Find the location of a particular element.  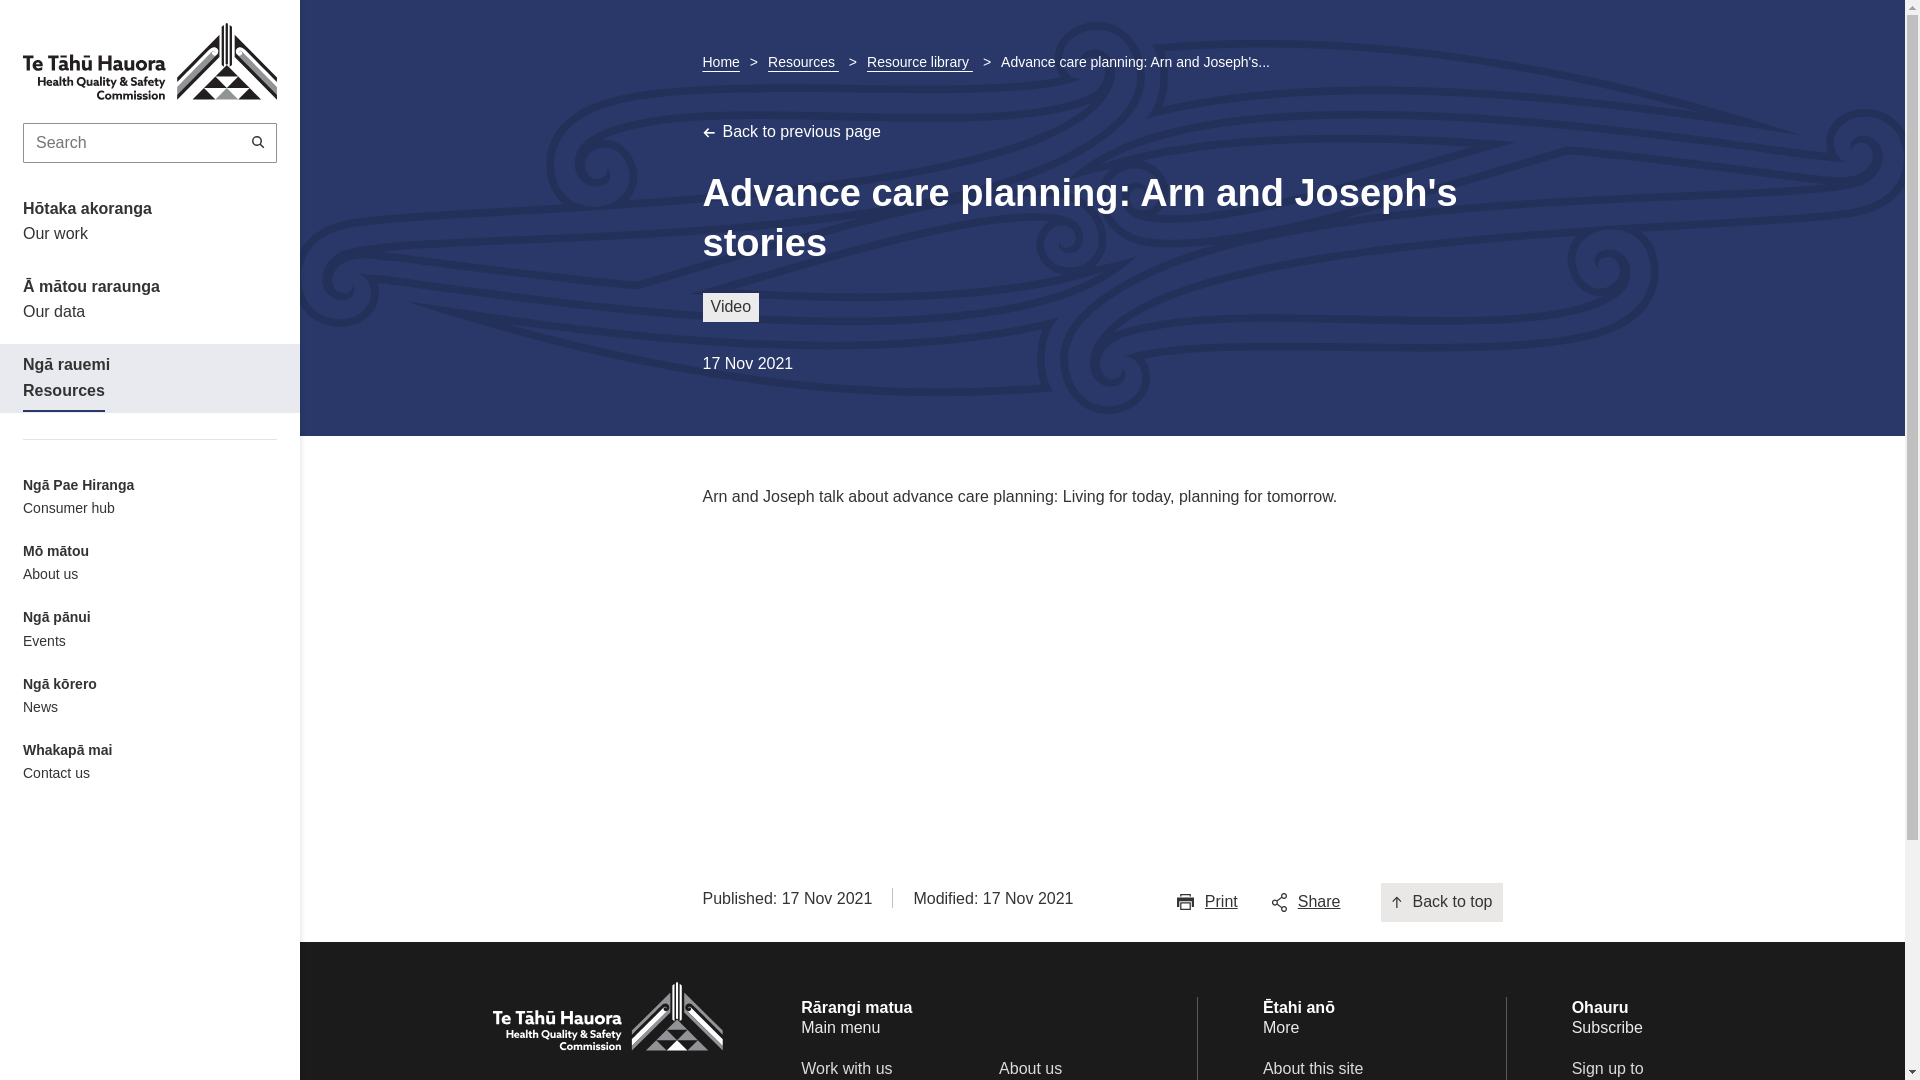

Search is located at coordinates (258, 143).